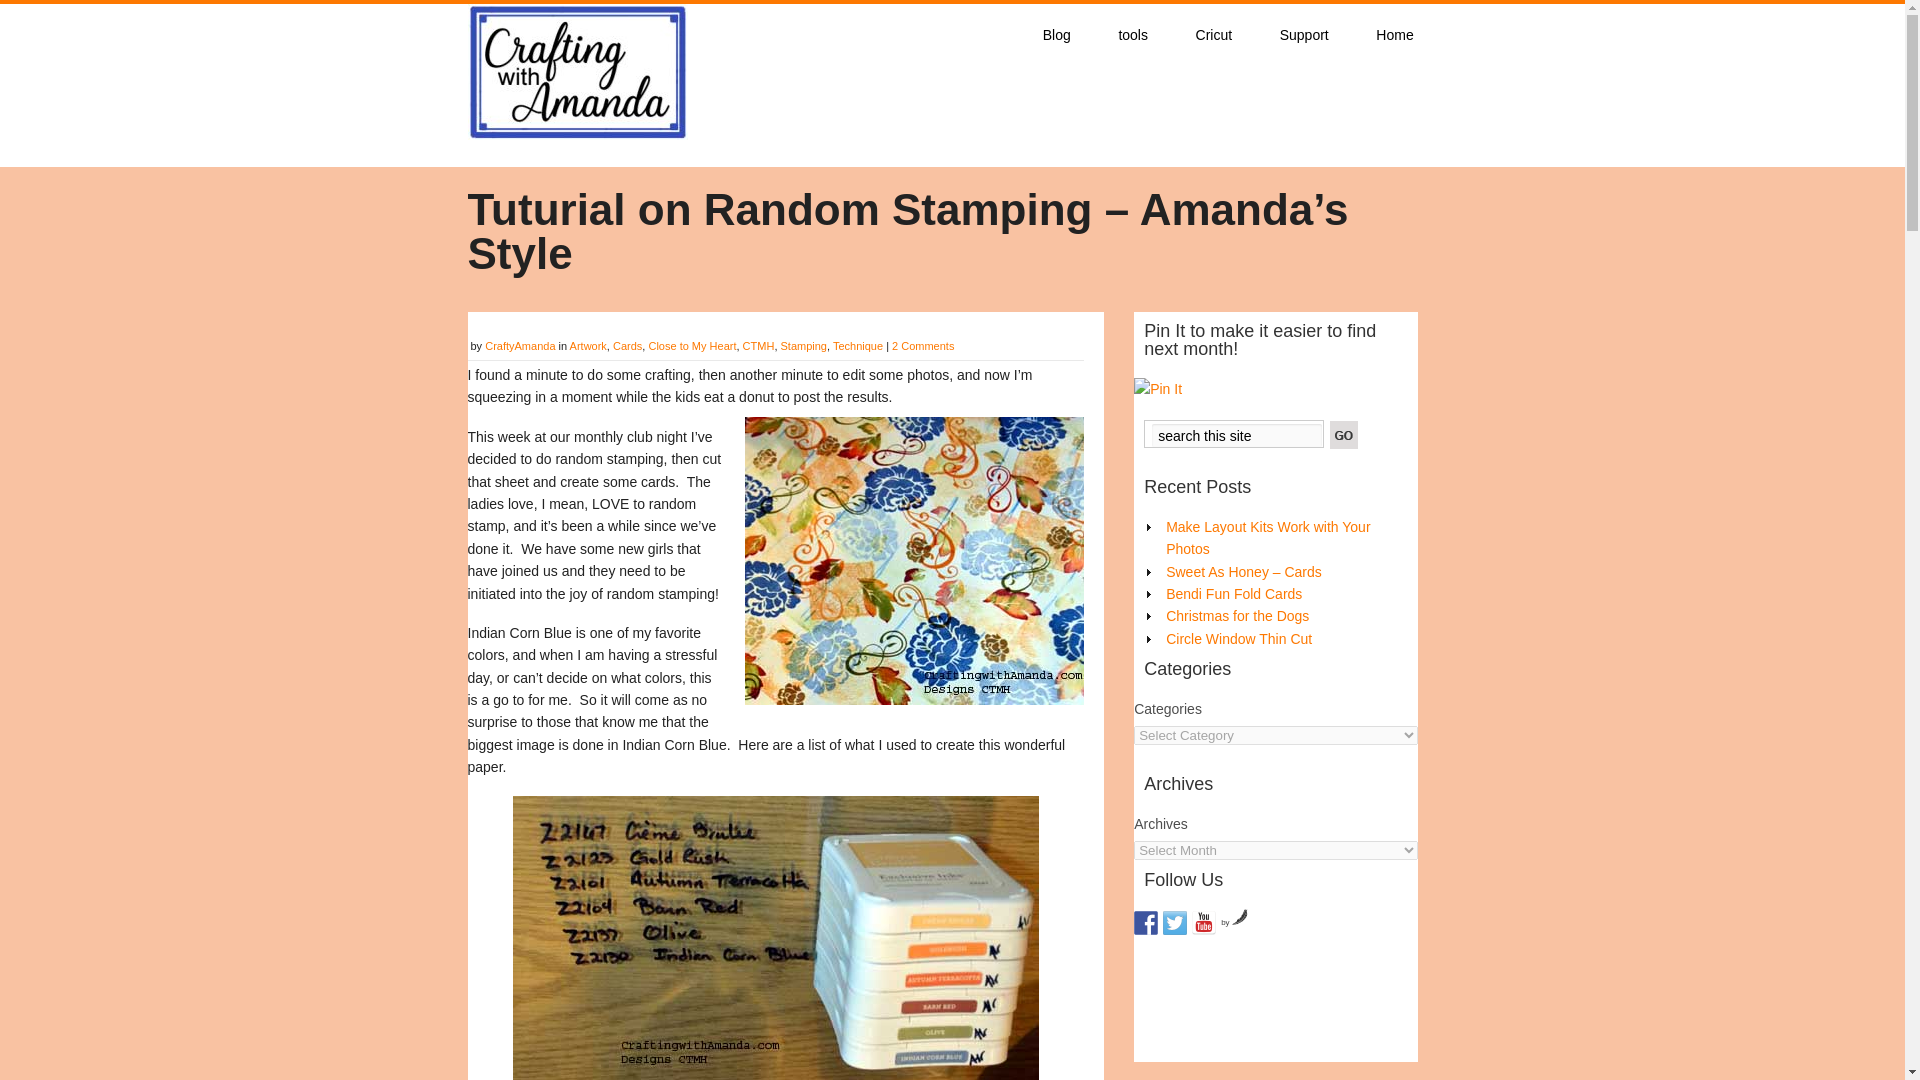  Describe the element at coordinates (1158, 388) in the screenshot. I see `Pin It` at that location.